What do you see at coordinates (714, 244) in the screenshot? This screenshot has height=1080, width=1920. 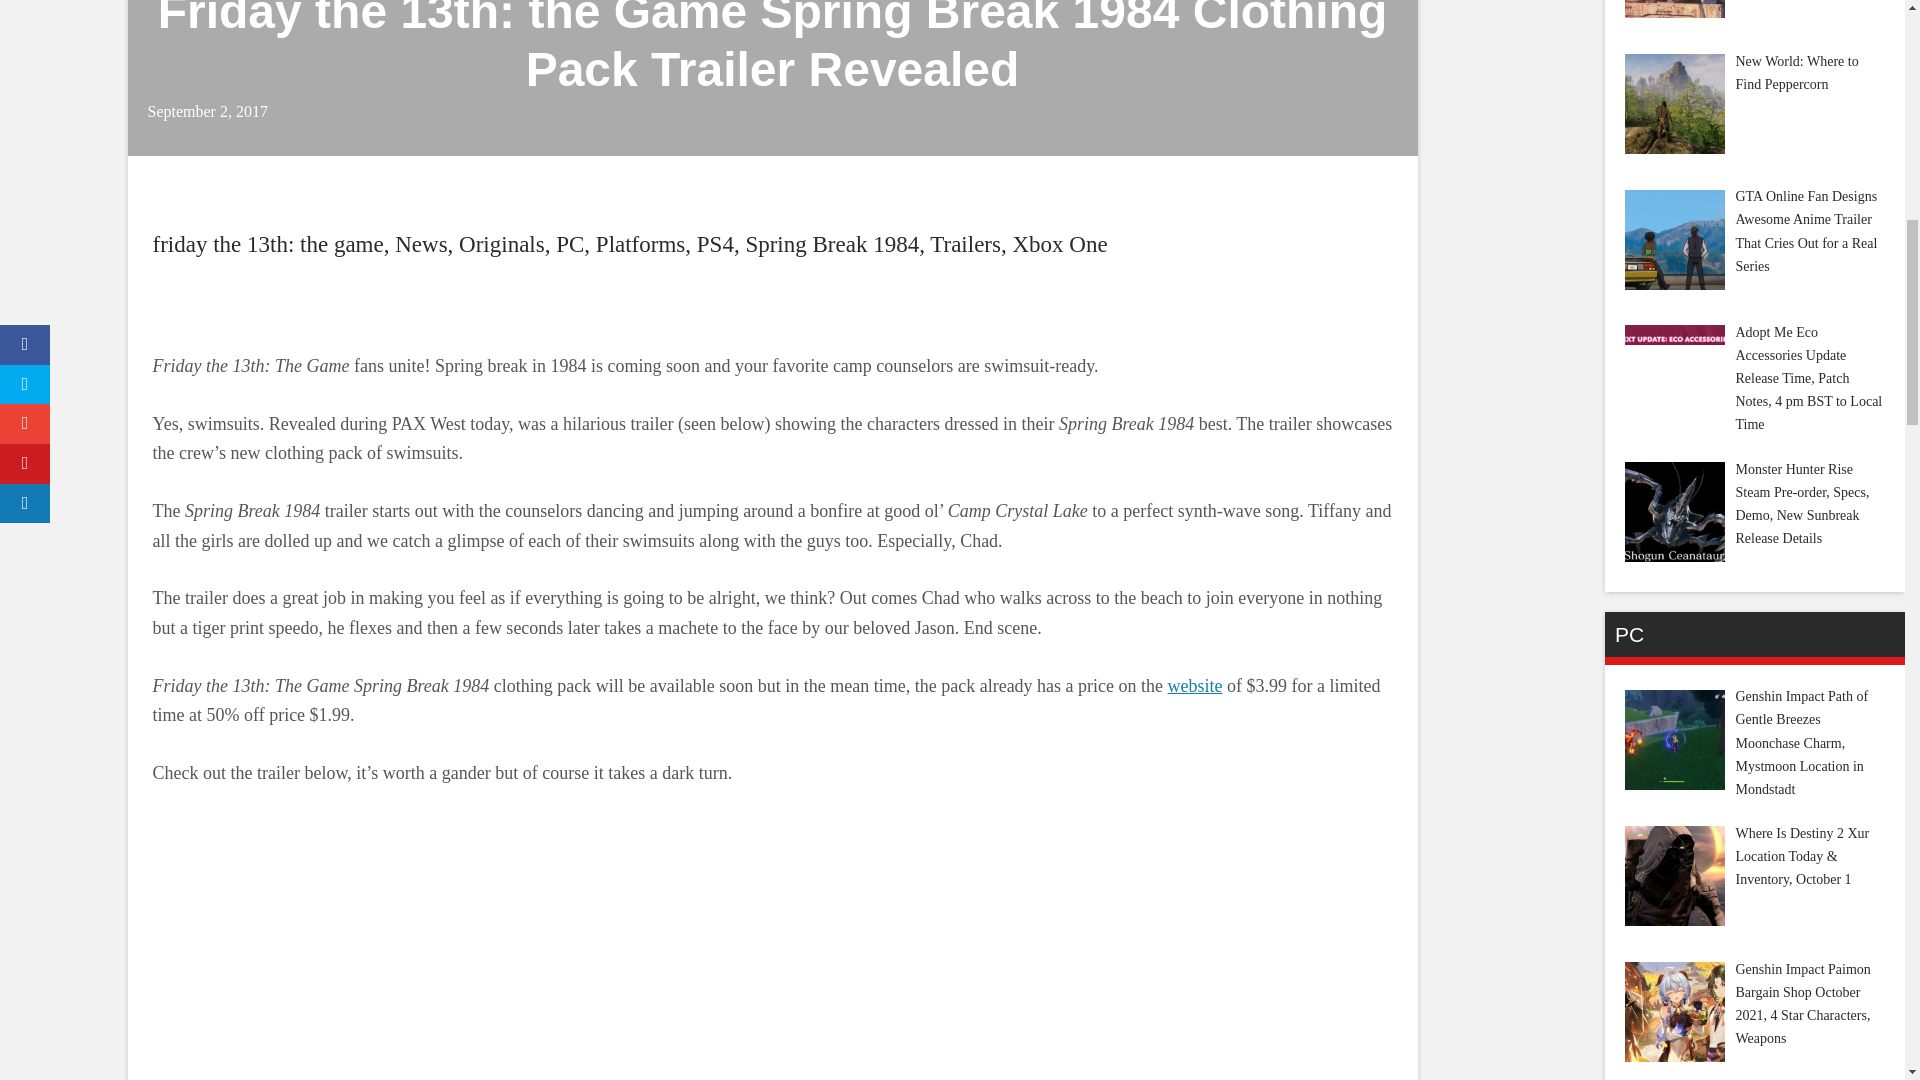 I see `PS4` at bounding box center [714, 244].